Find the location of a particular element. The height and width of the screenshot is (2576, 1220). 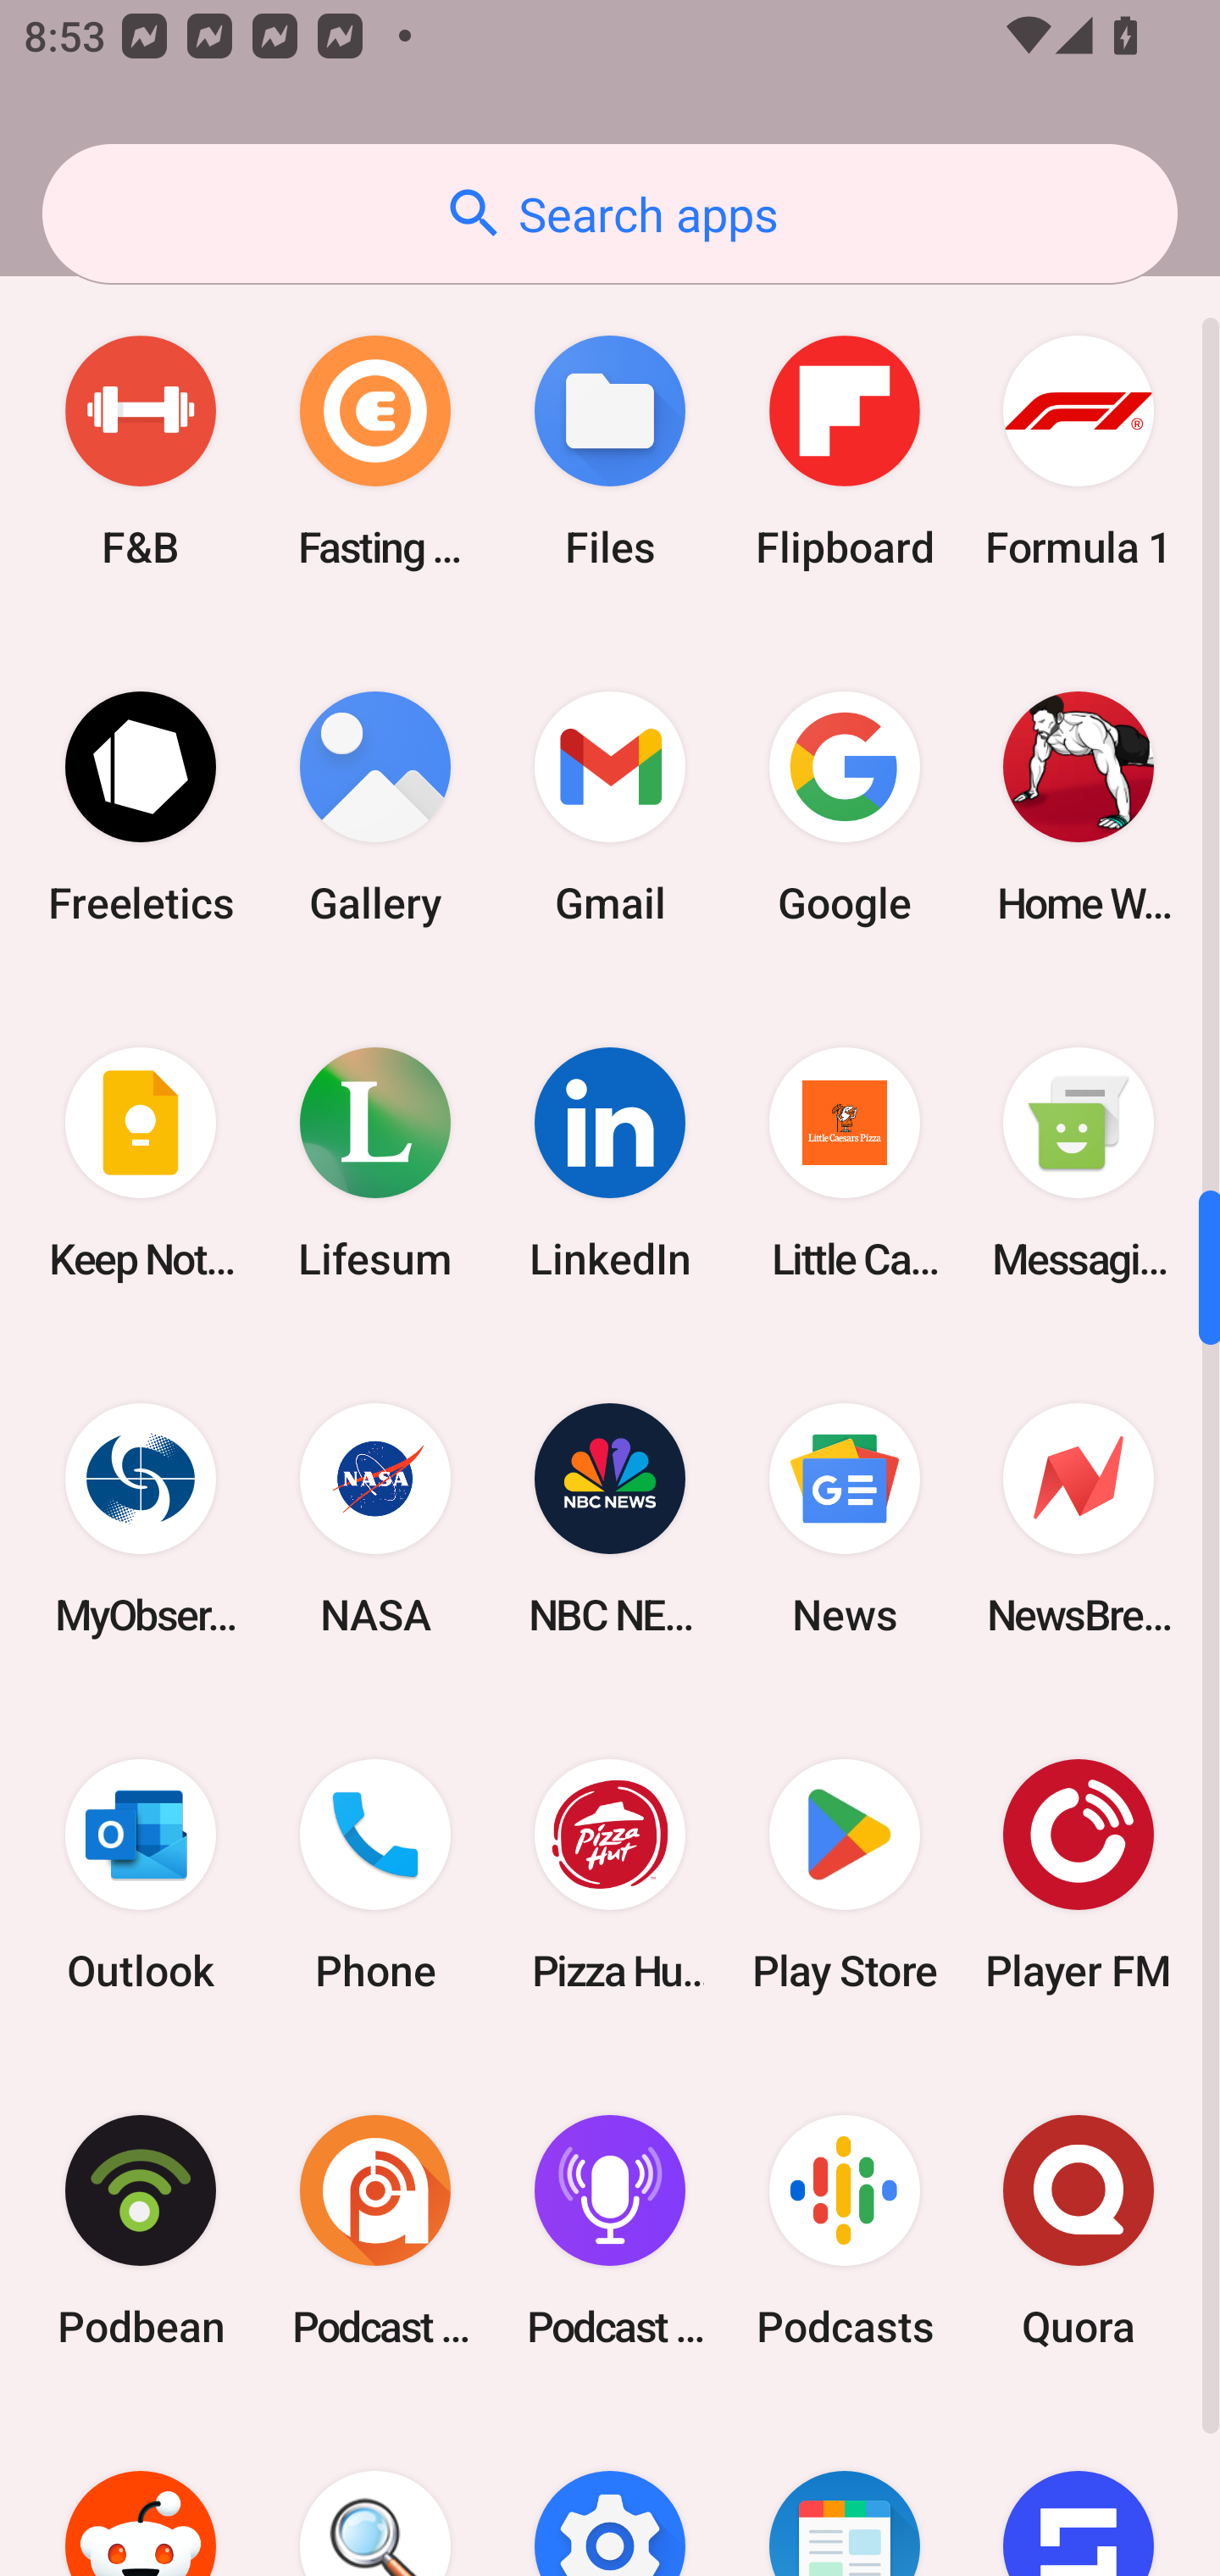

Settings is located at coordinates (610, 2492).